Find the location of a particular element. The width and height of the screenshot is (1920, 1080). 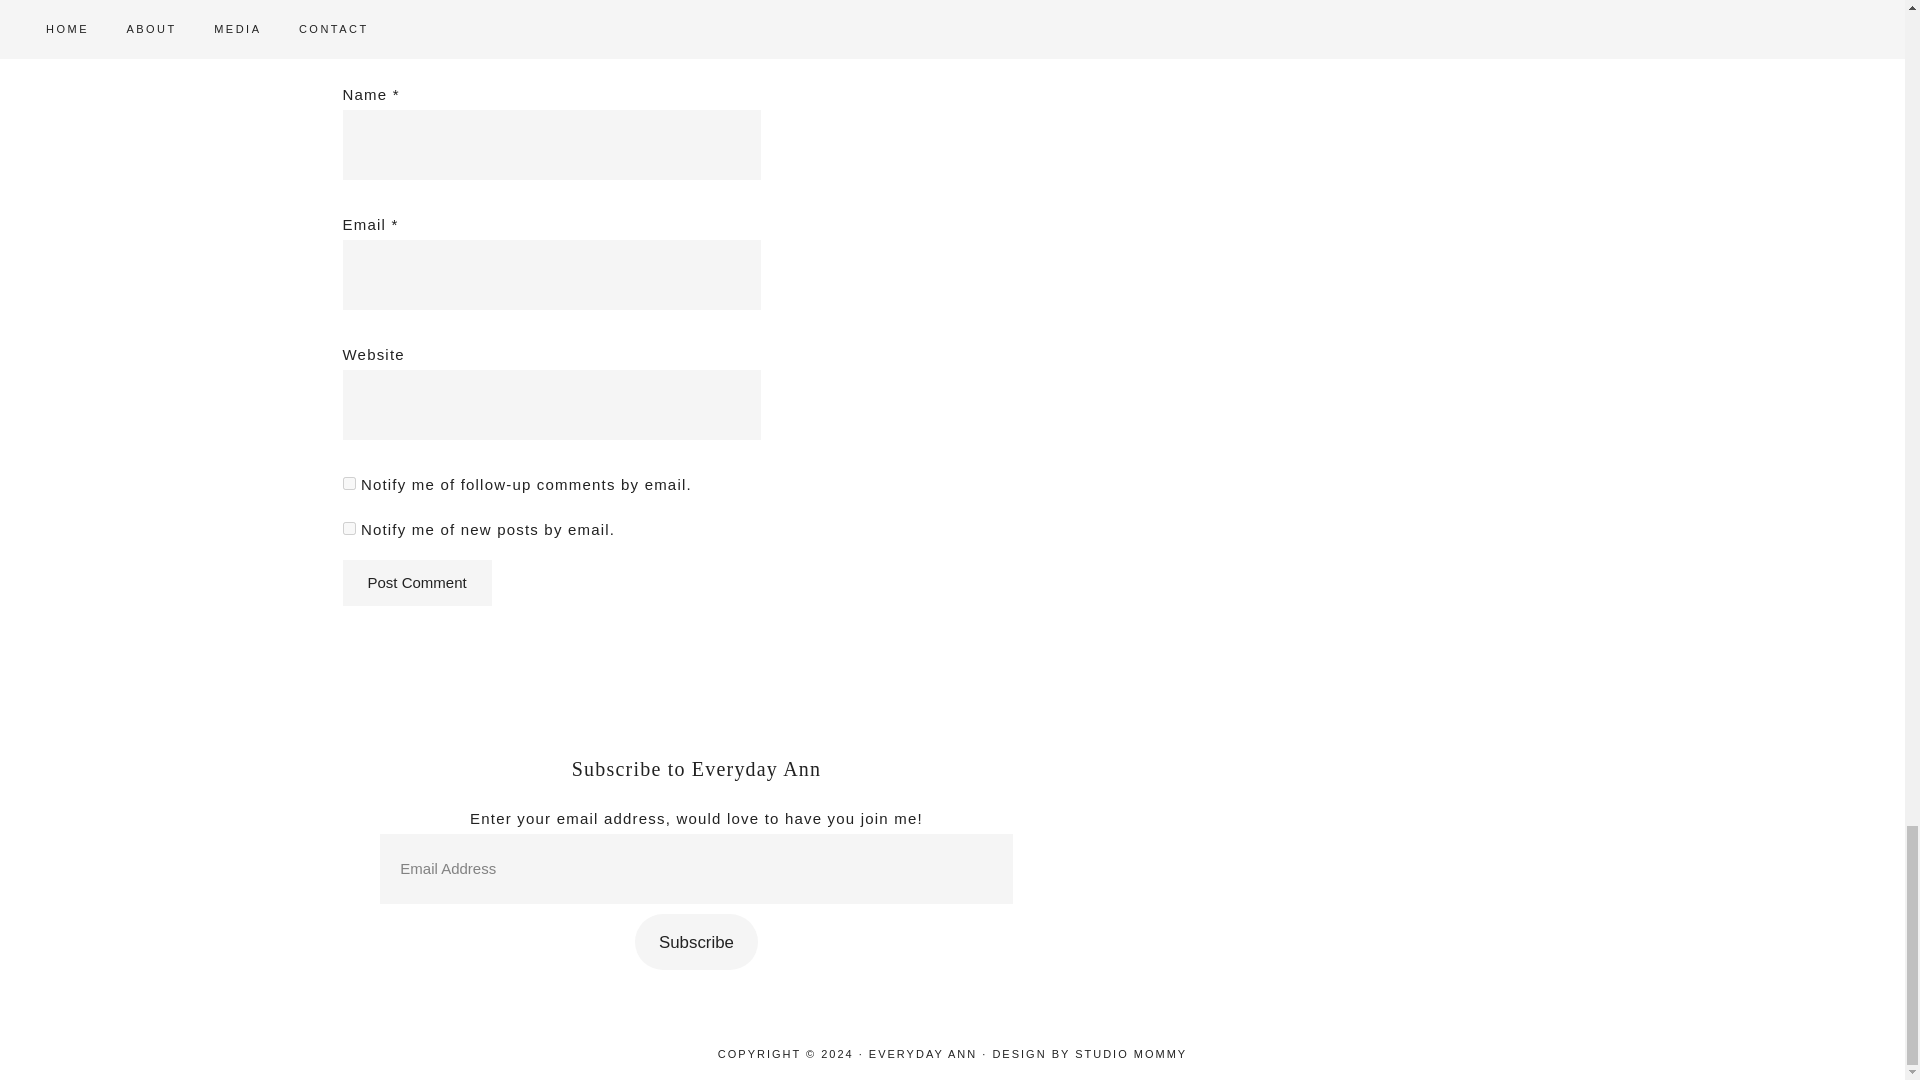

subscribe is located at coordinates (348, 528).